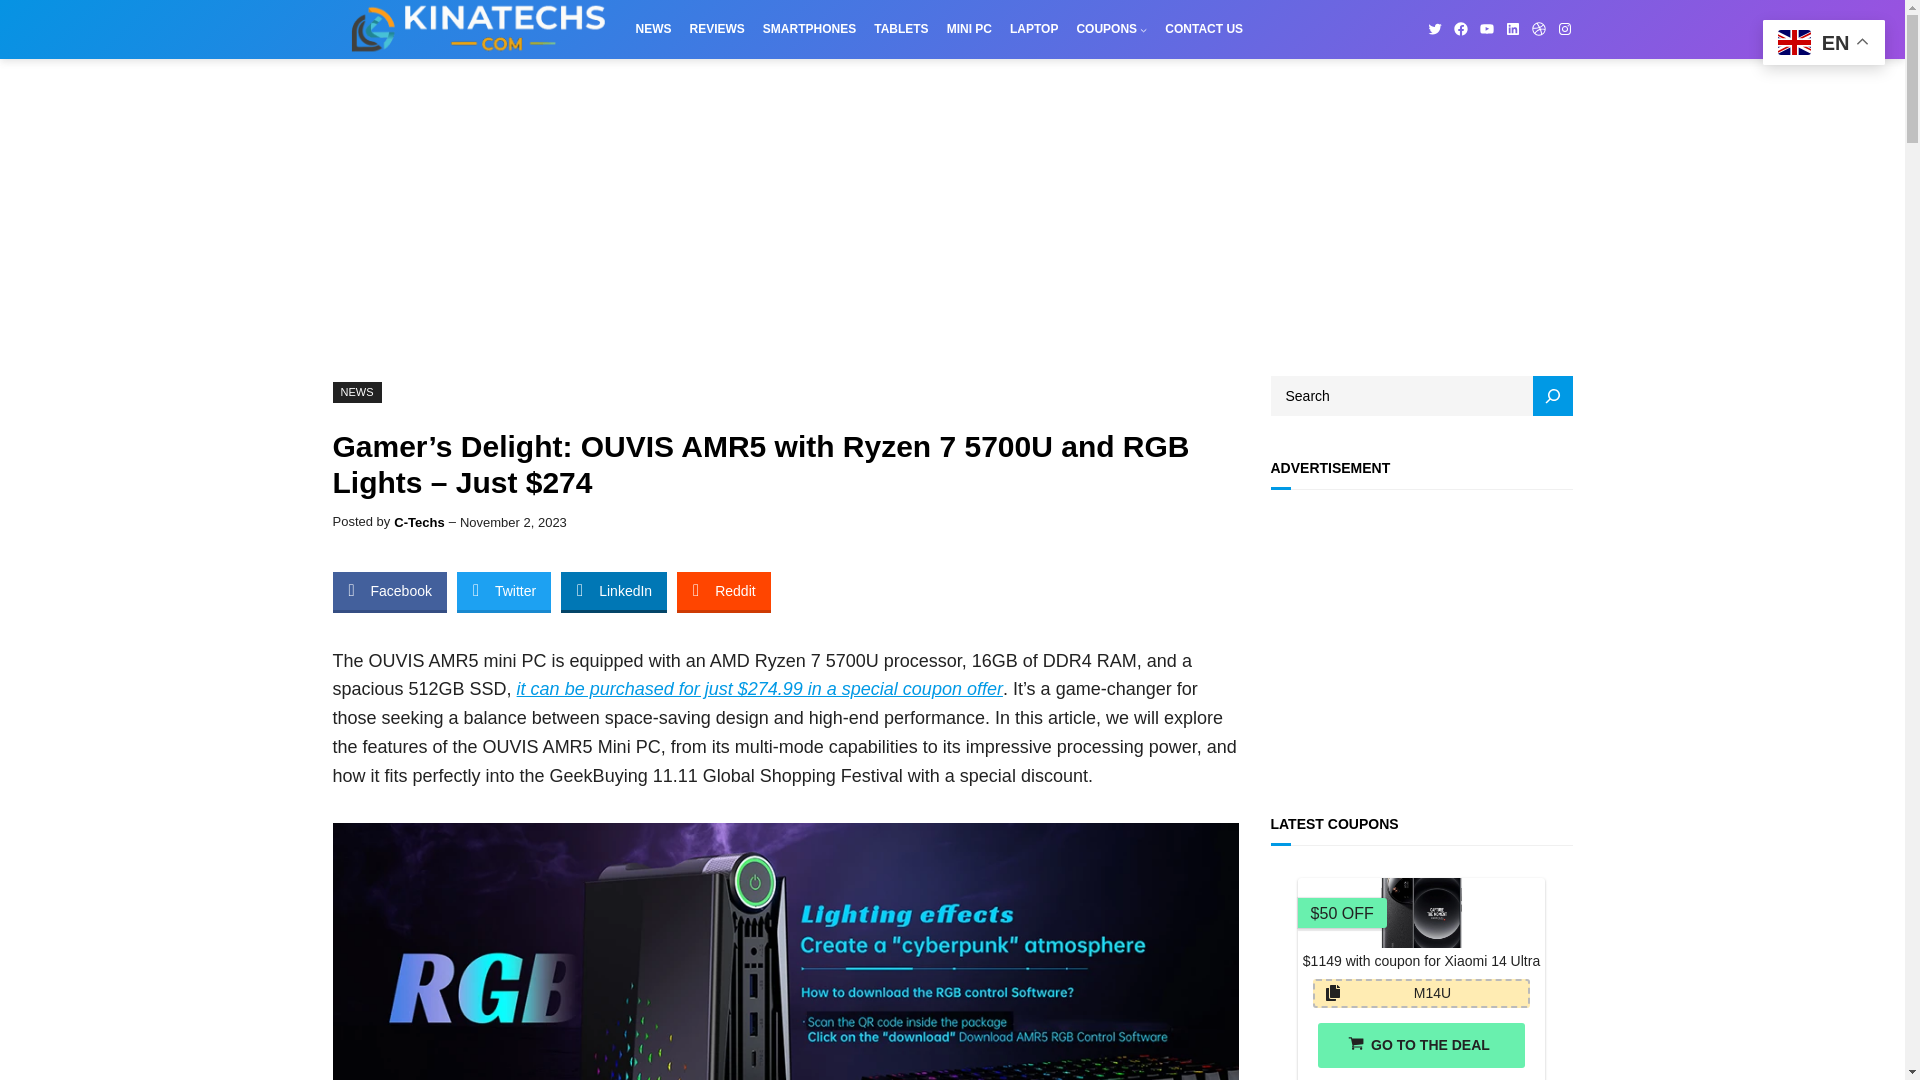 This screenshot has width=1920, height=1080. What do you see at coordinates (969, 28) in the screenshot?
I see `MINI PC` at bounding box center [969, 28].